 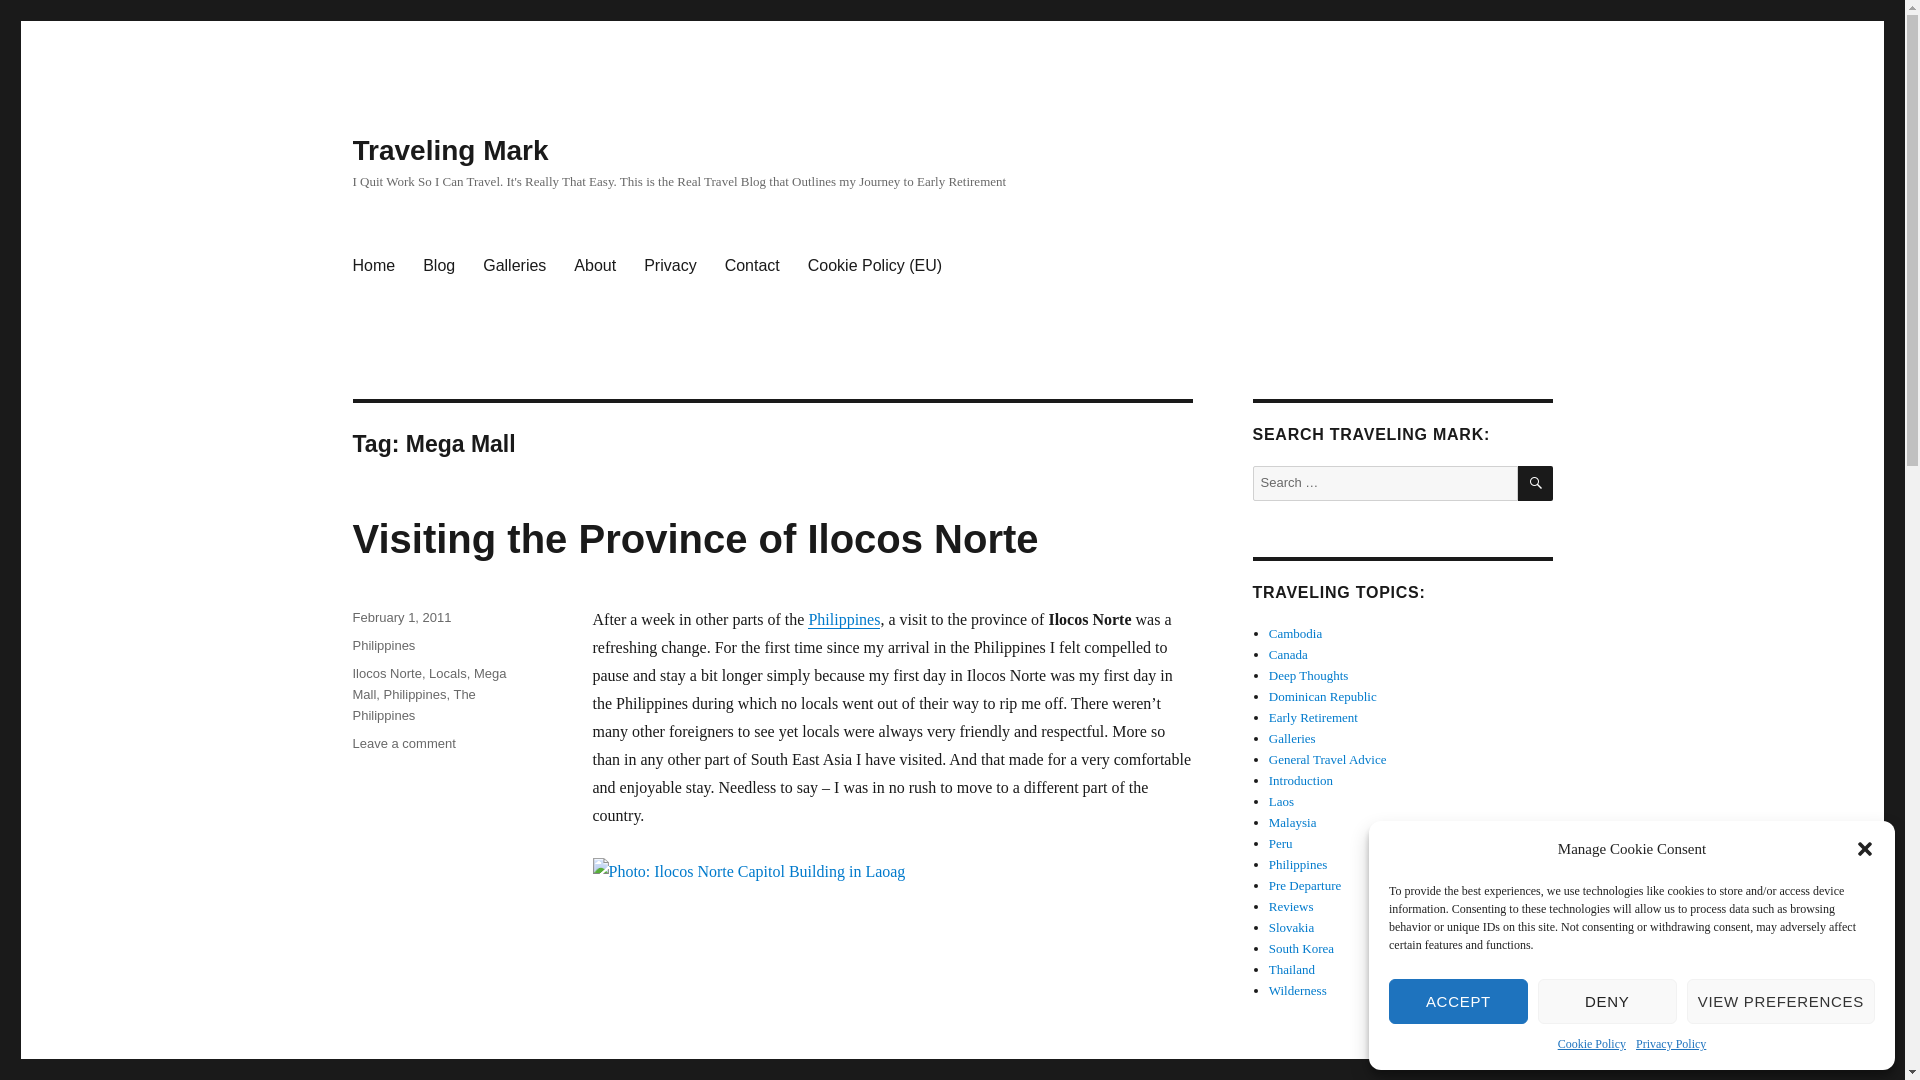 What do you see at coordinates (449, 150) in the screenshot?
I see `Traveling Mark` at bounding box center [449, 150].